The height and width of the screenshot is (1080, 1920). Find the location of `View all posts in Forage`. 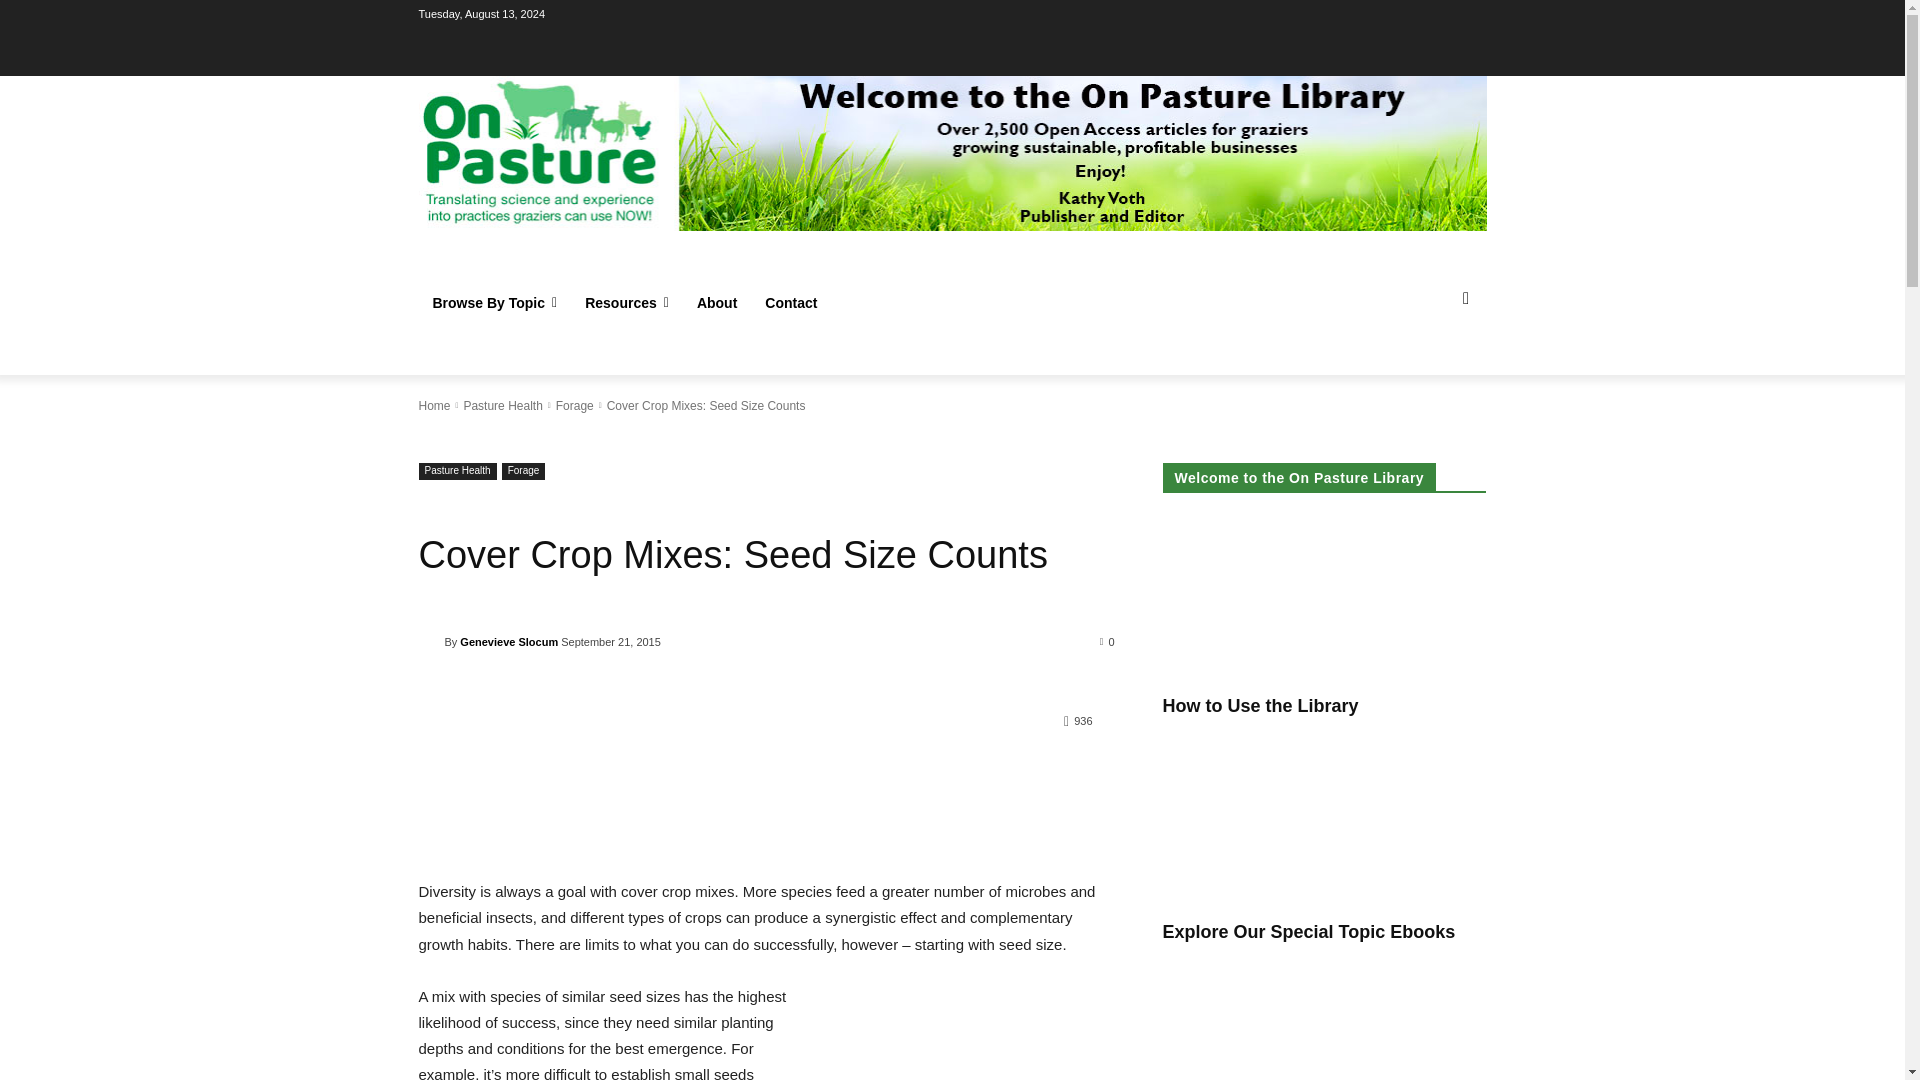

View all posts in Forage is located at coordinates (574, 405).